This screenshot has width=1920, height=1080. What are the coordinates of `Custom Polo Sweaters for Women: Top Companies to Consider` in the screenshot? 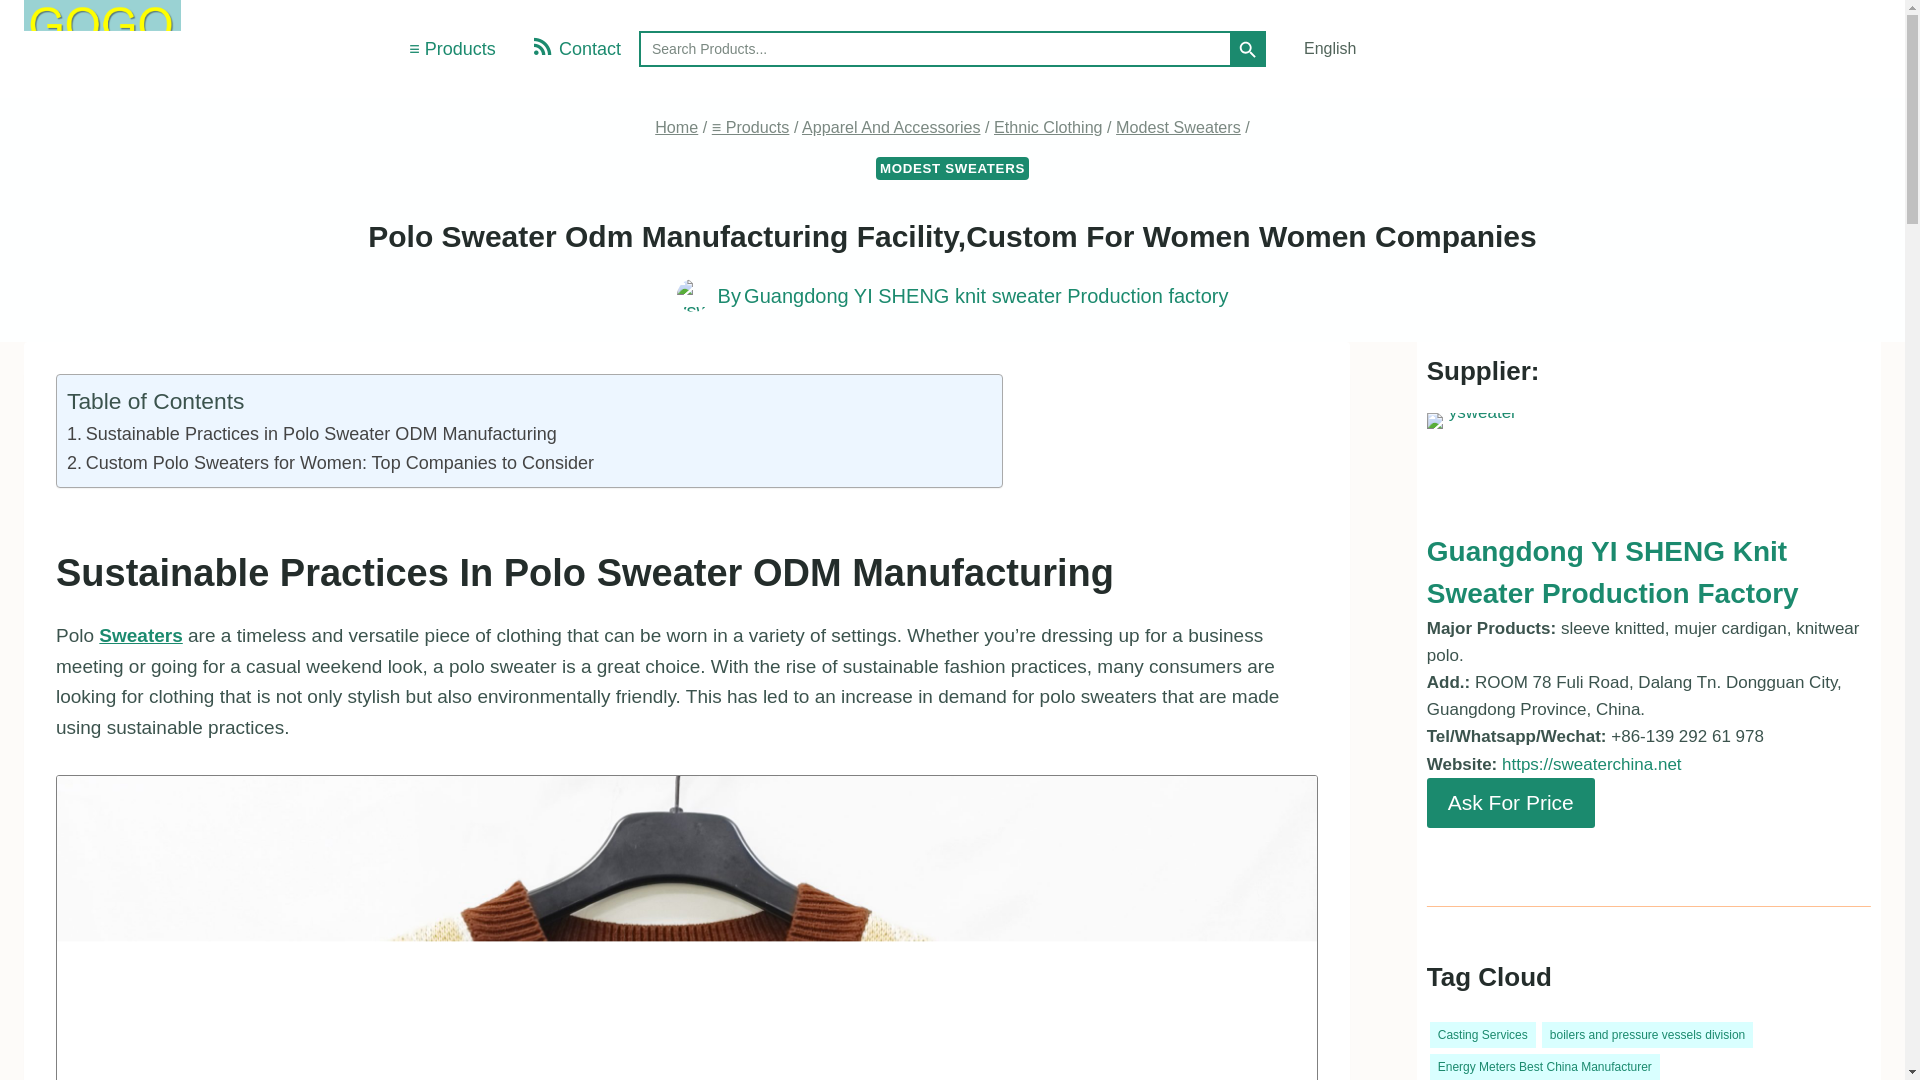 It's located at (330, 464).